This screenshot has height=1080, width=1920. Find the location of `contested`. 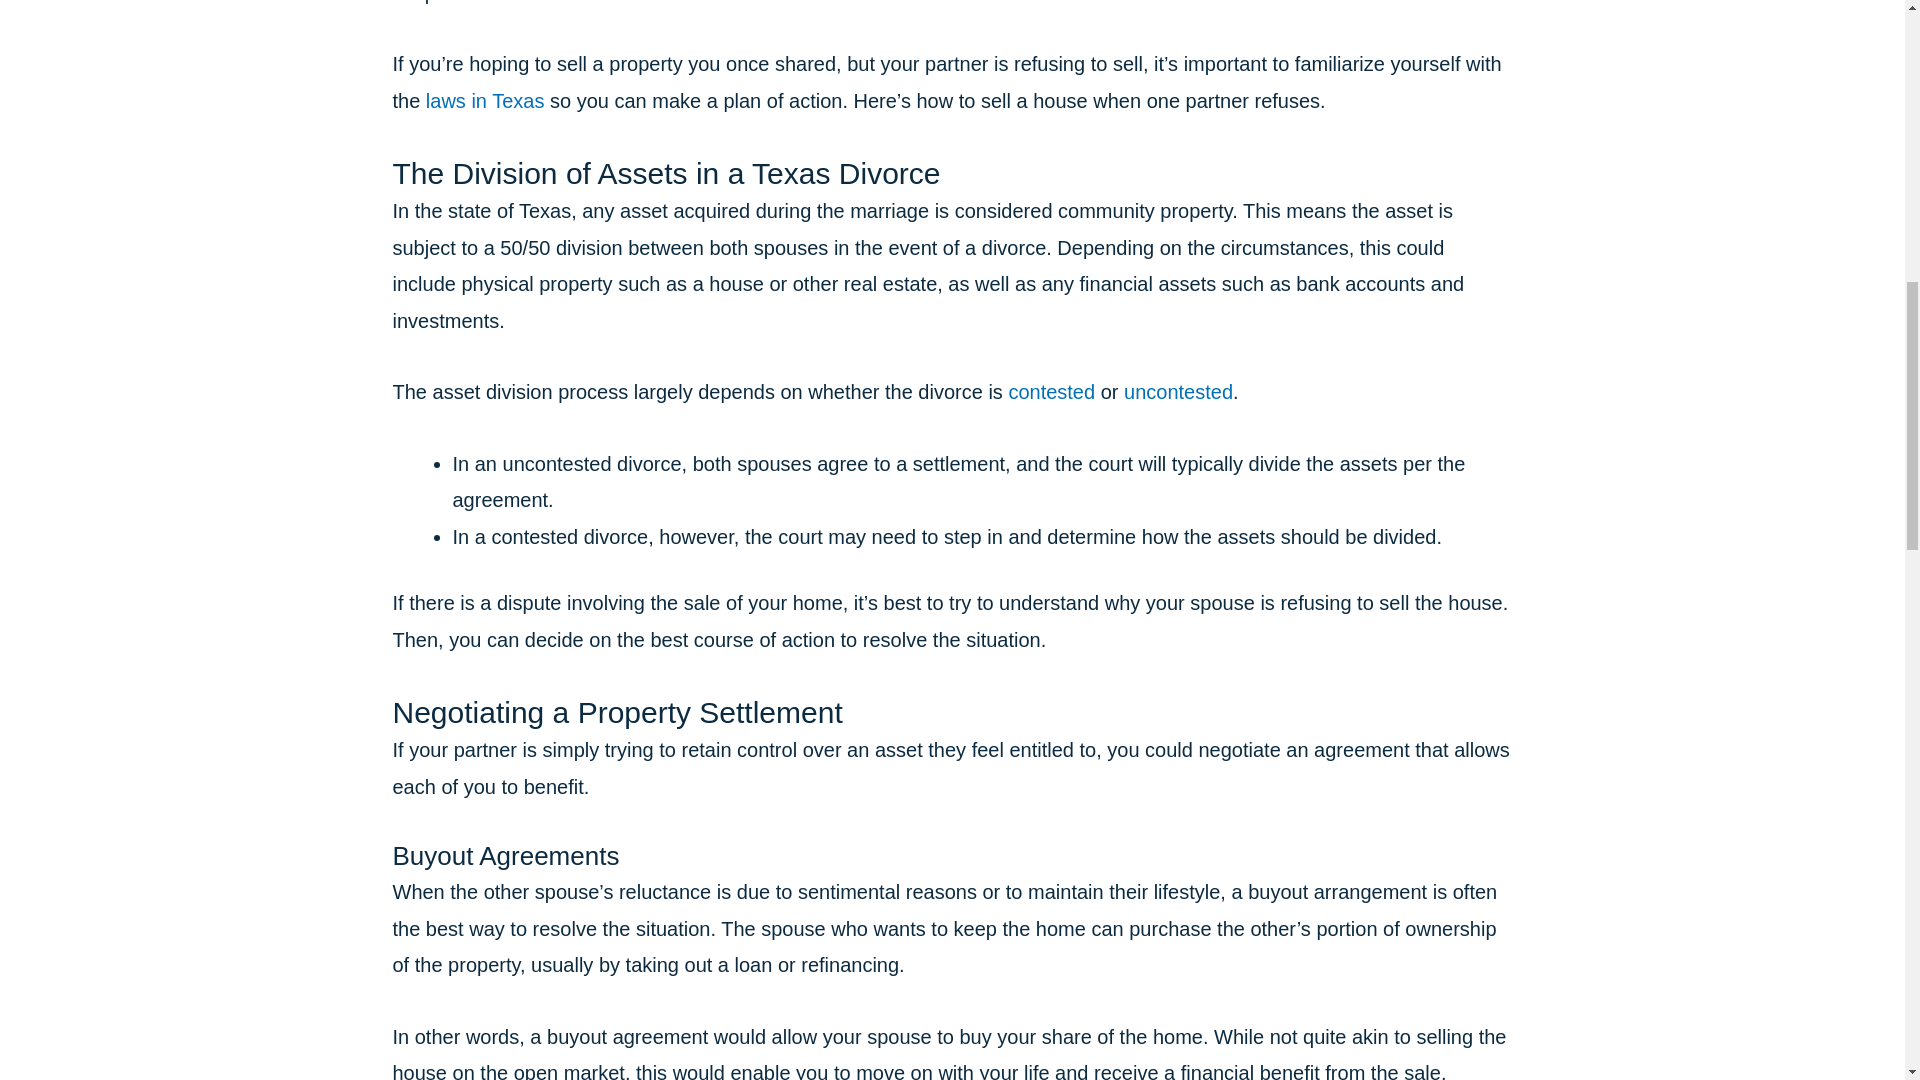

contested is located at coordinates (1051, 392).